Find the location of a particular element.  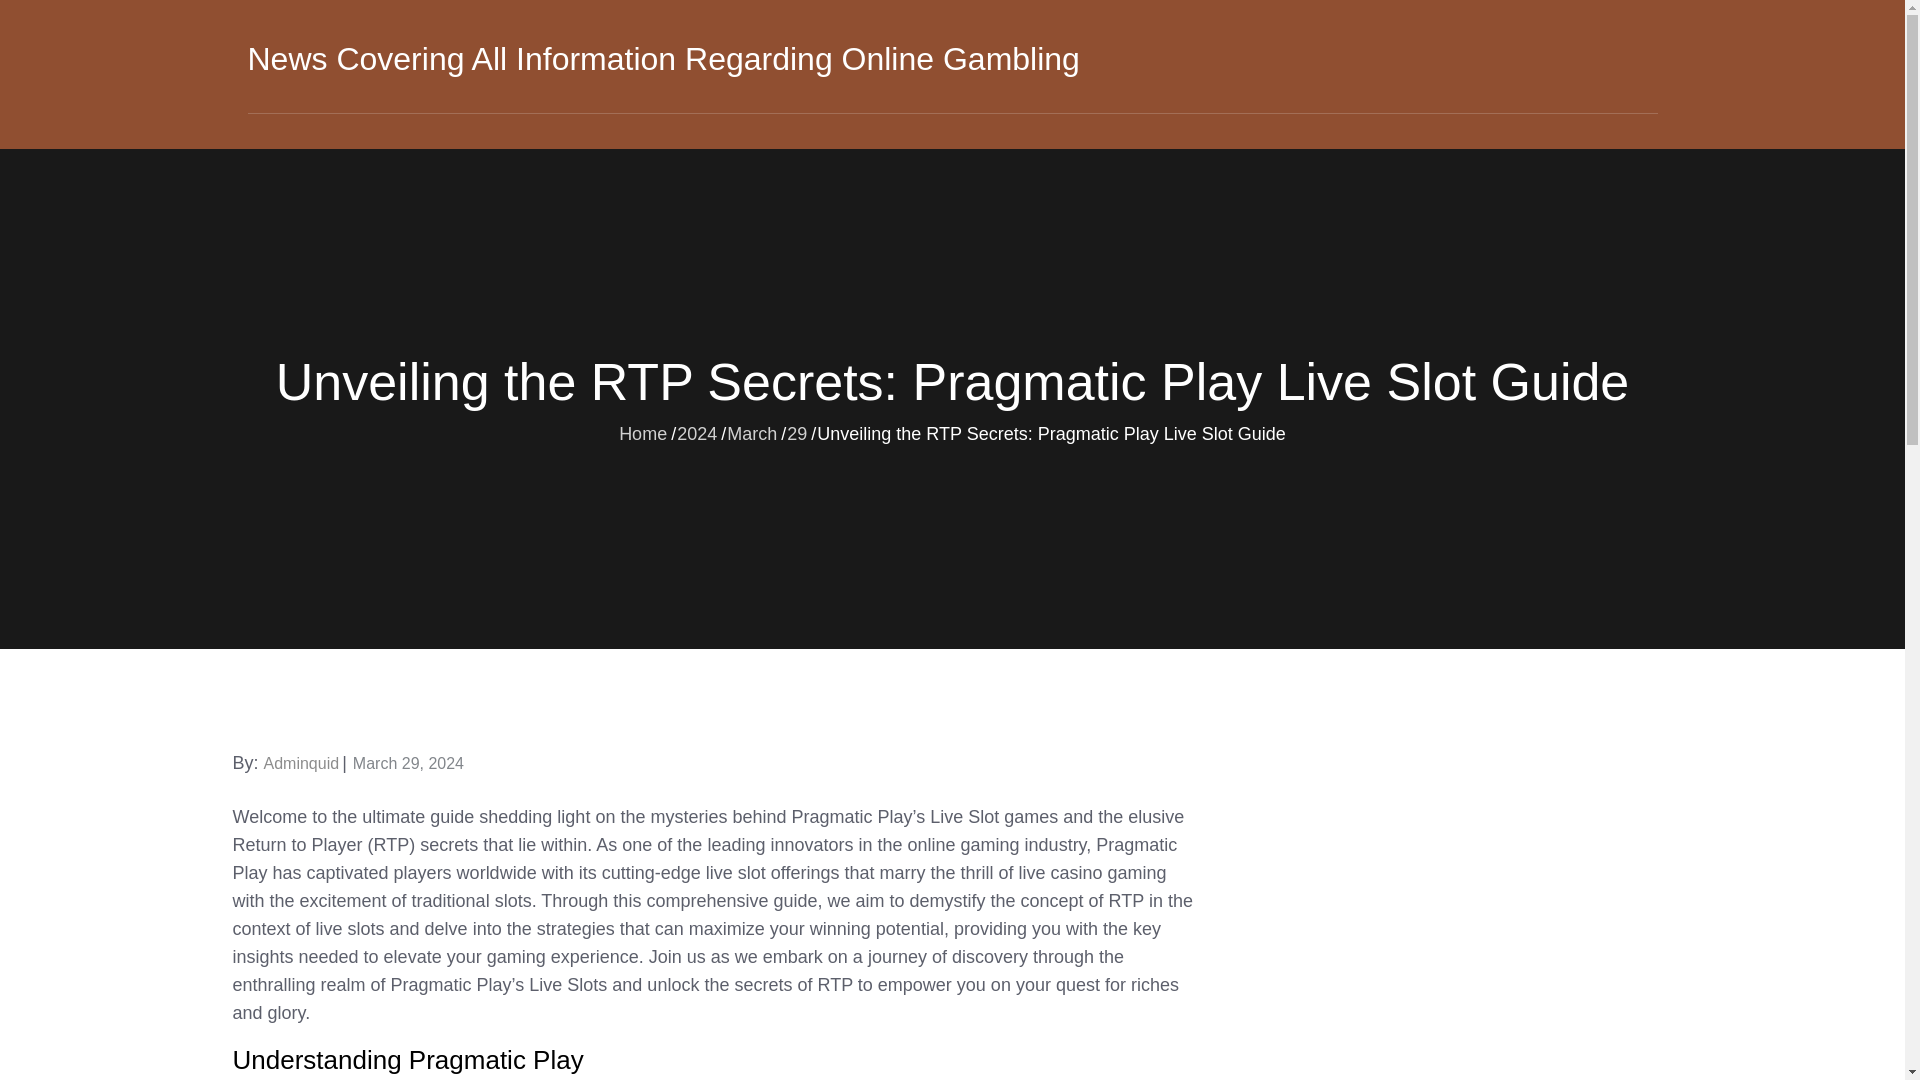

Home is located at coordinates (642, 432).